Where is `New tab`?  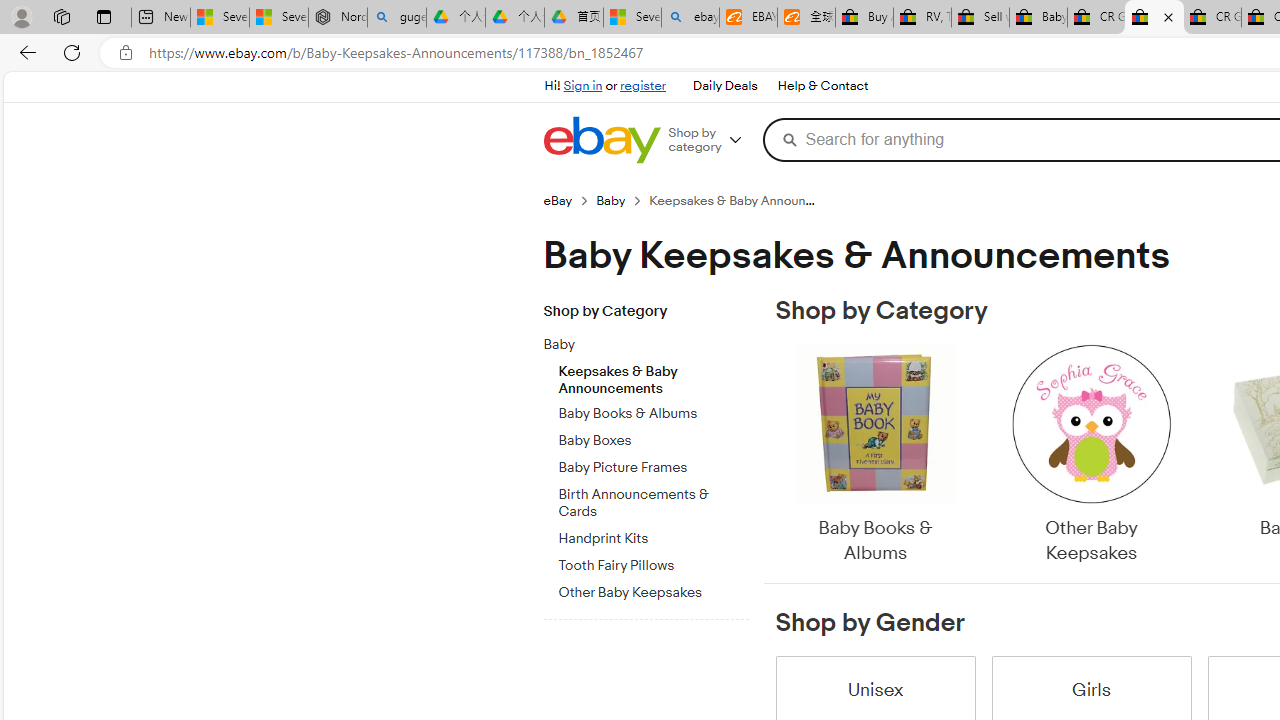
New tab is located at coordinates (160, 18).